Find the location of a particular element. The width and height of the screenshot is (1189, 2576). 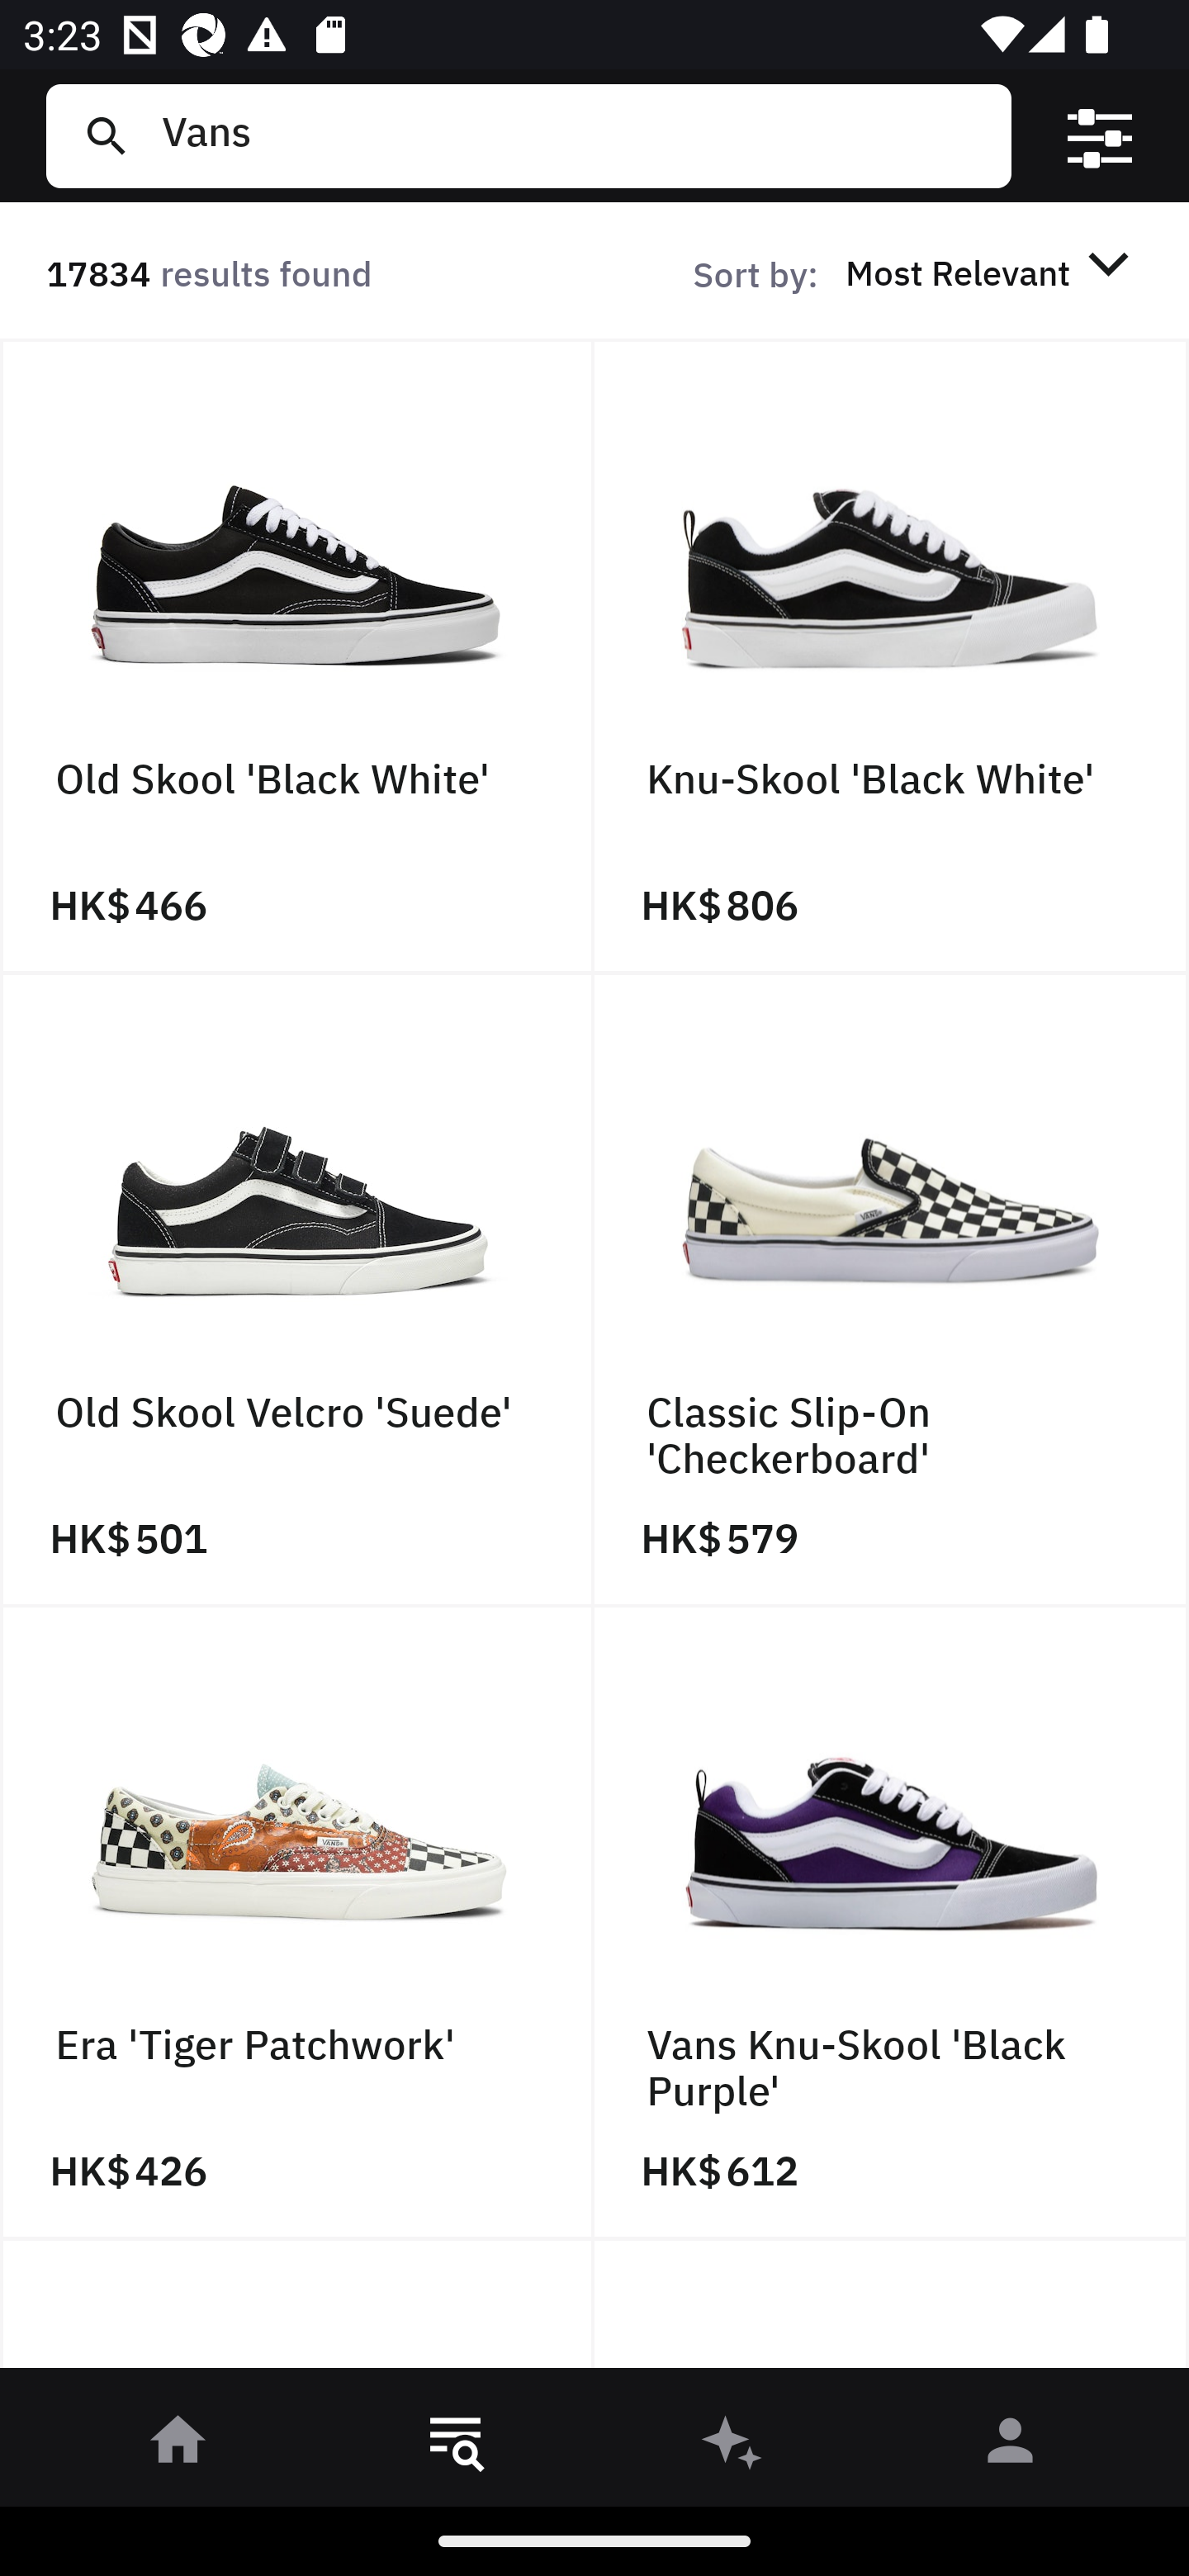

Classic Slip-On 'Checkerboard' HK$ 579 is located at coordinates (892, 1290).